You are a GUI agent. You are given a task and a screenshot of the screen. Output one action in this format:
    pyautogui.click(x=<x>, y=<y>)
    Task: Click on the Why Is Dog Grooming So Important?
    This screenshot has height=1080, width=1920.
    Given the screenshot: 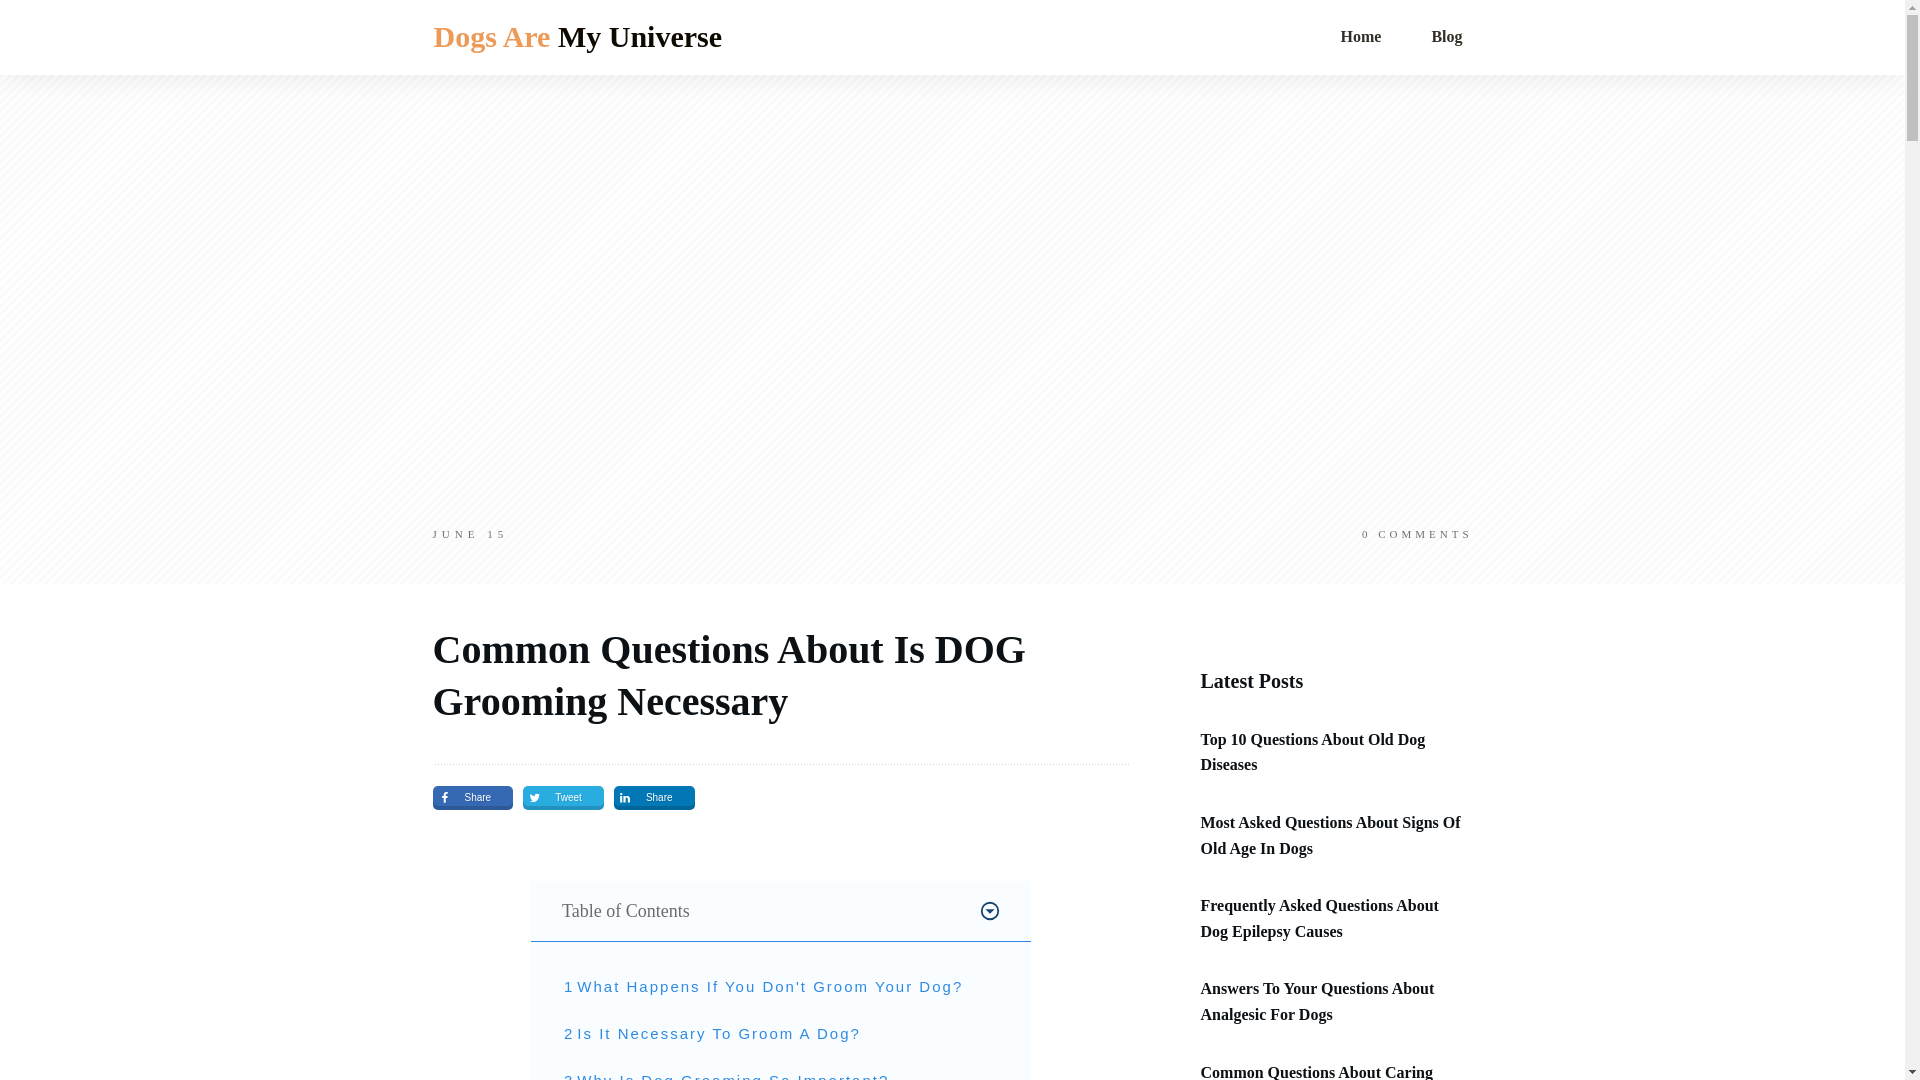 What is the action you would take?
    pyautogui.click(x=732, y=1074)
    